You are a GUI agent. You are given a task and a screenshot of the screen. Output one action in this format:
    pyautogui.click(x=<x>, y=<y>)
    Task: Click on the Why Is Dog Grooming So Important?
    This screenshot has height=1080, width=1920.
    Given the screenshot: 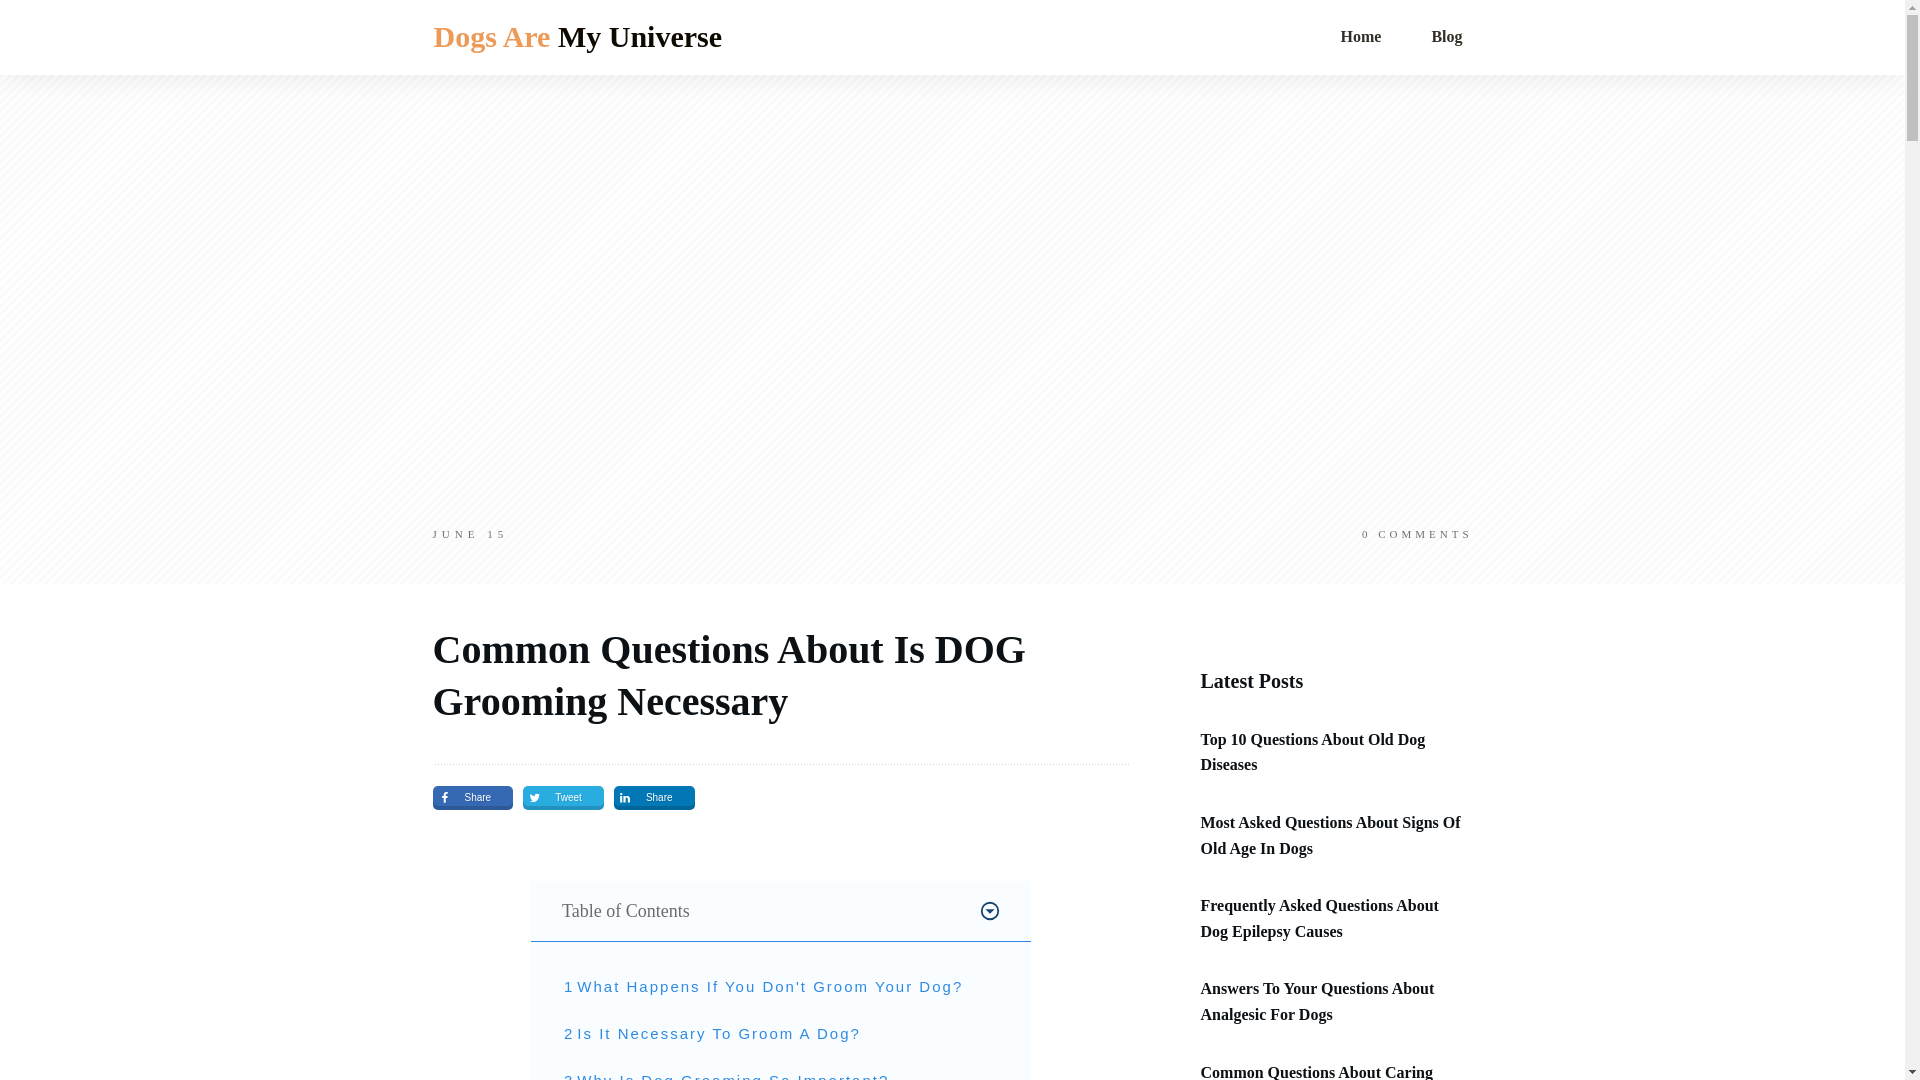 What is the action you would take?
    pyautogui.click(x=732, y=1074)
    